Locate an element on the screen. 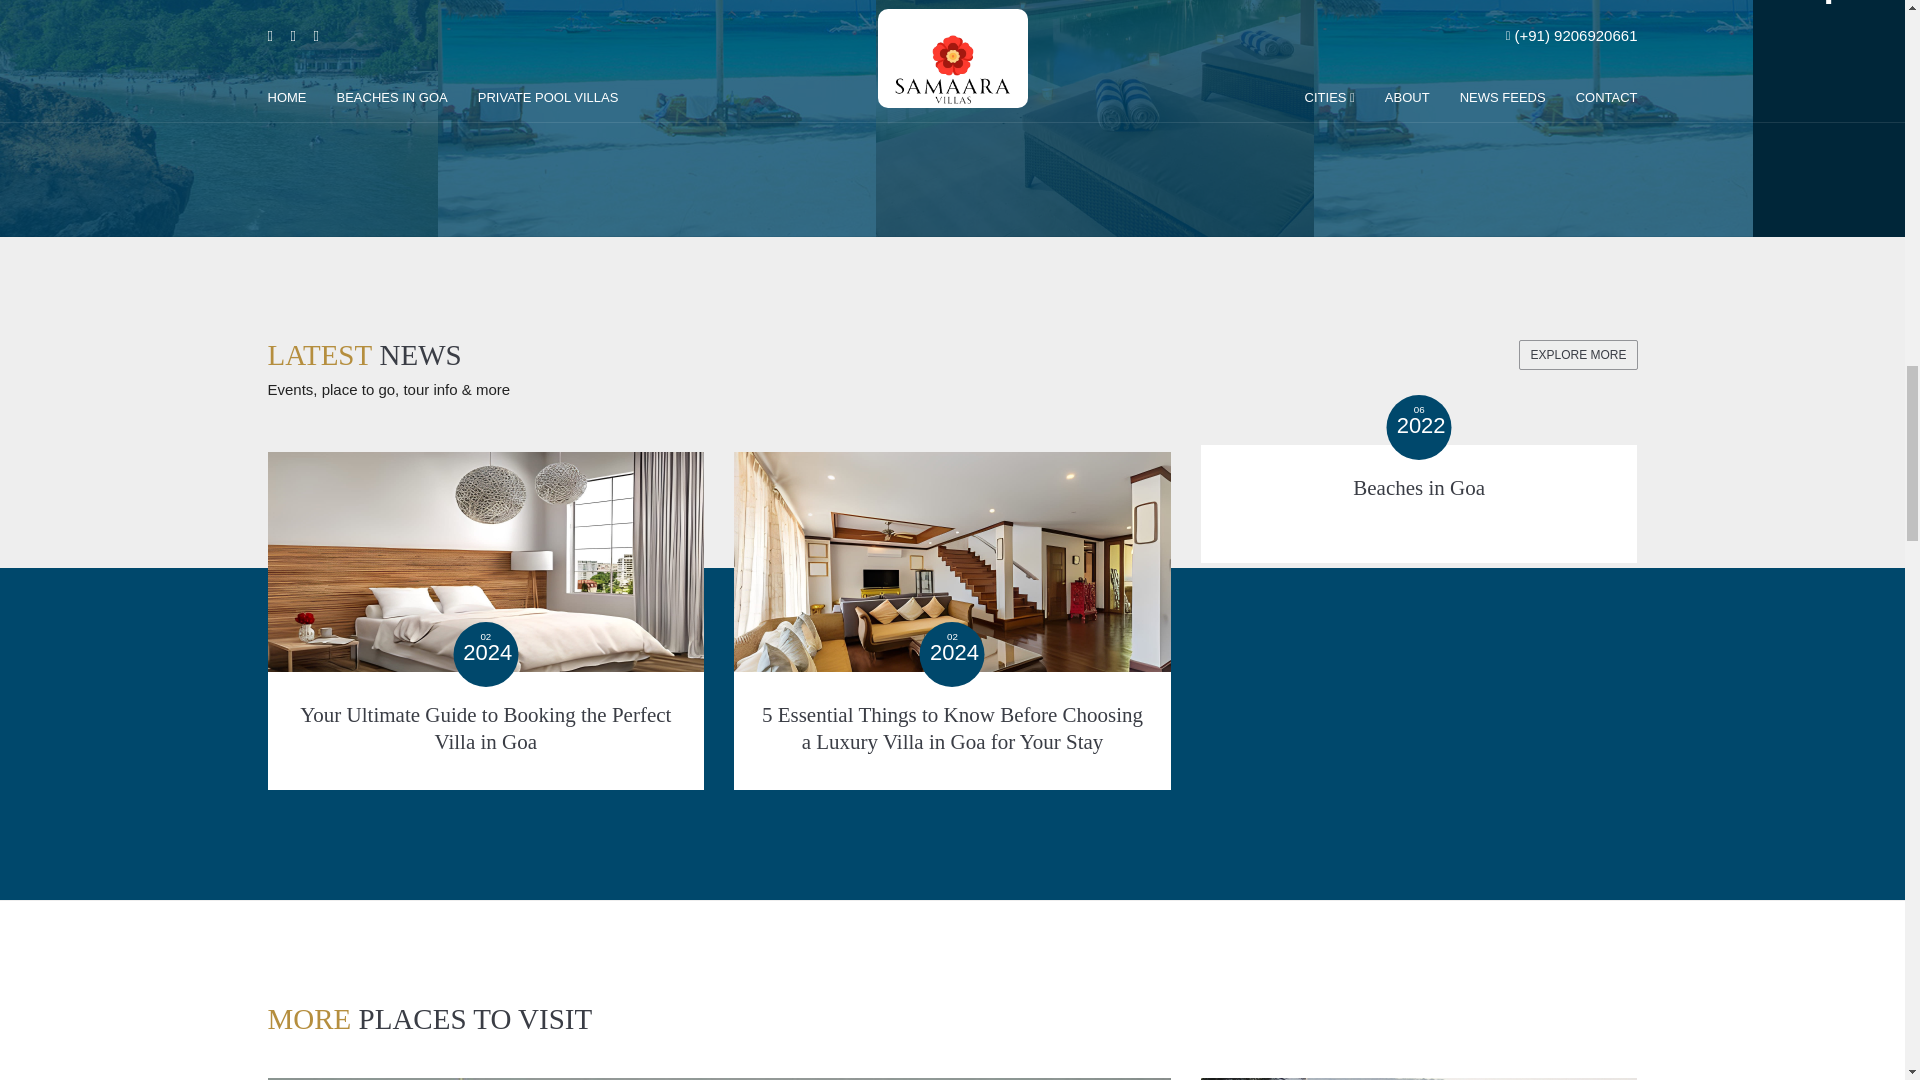 This screenshot has height=1080, width=1920. Beaches in Goa is located at coordinates (1262, 464).